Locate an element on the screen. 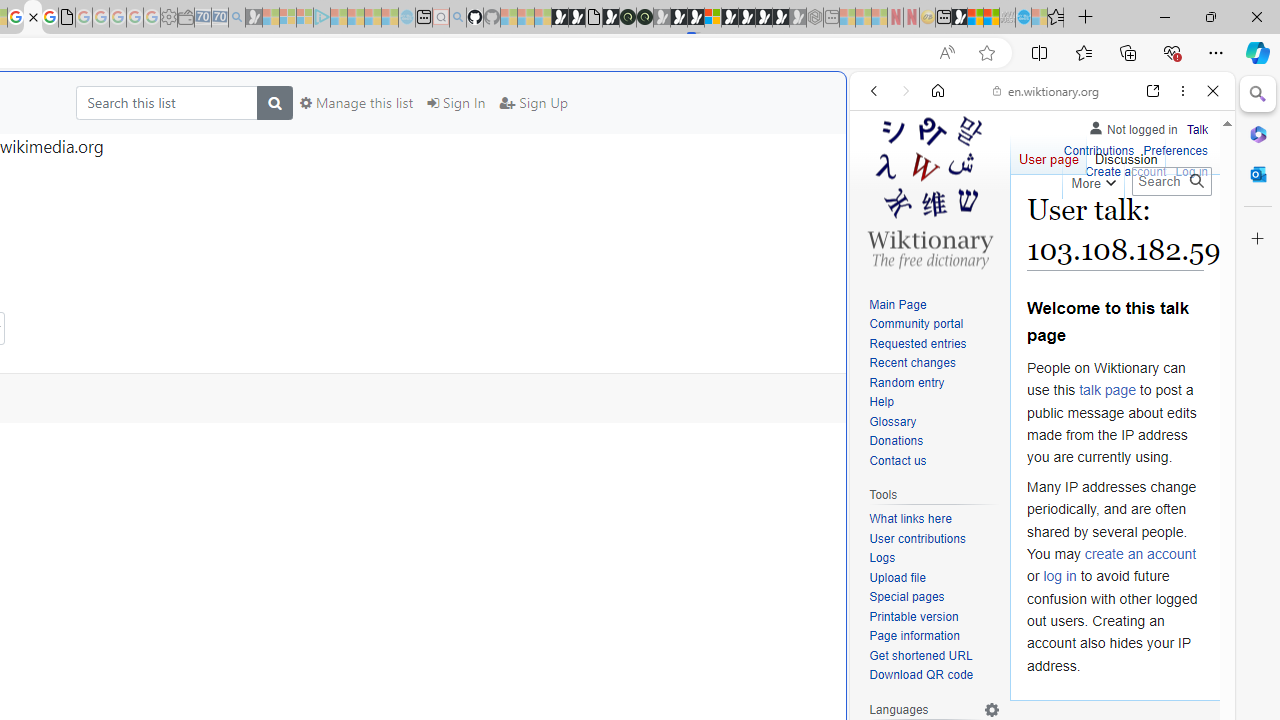 The width and height of the screenshot is (1280, 720). What links here is located at coordinates (910, 519).